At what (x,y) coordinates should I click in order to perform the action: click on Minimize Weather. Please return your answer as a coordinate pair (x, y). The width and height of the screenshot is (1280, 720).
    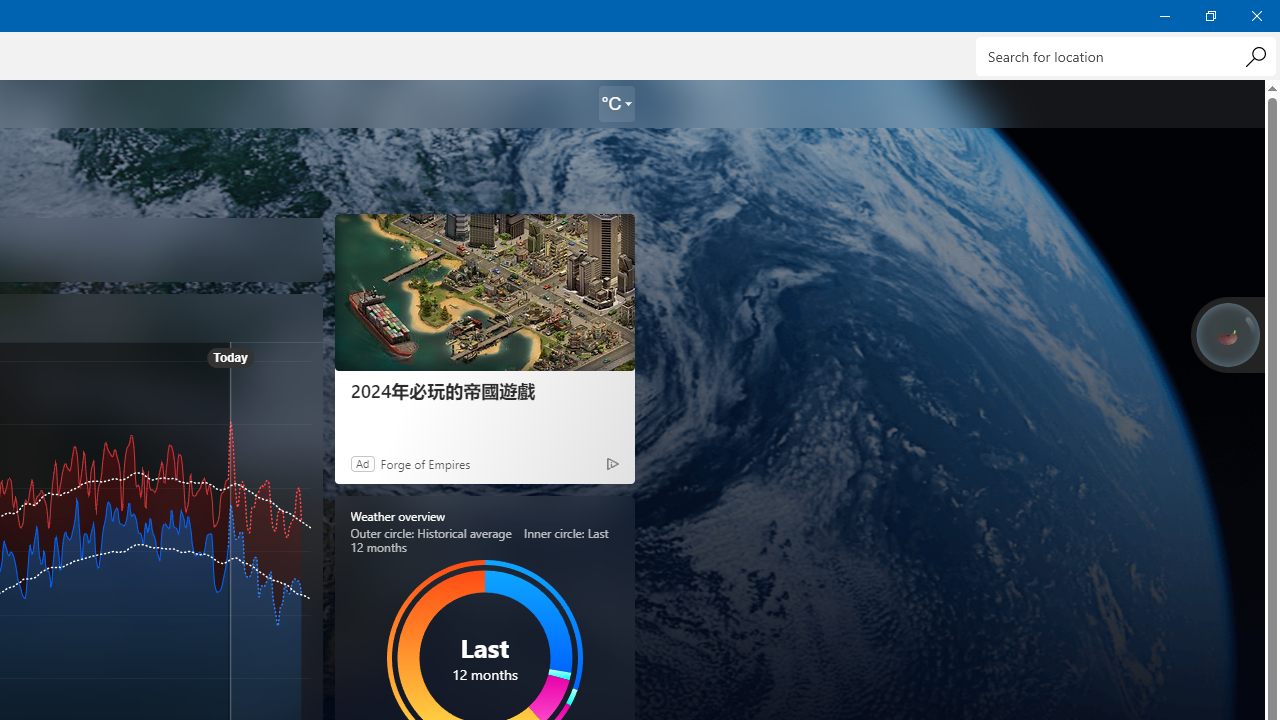
    Looking at the image, I should click on (1164, 16).